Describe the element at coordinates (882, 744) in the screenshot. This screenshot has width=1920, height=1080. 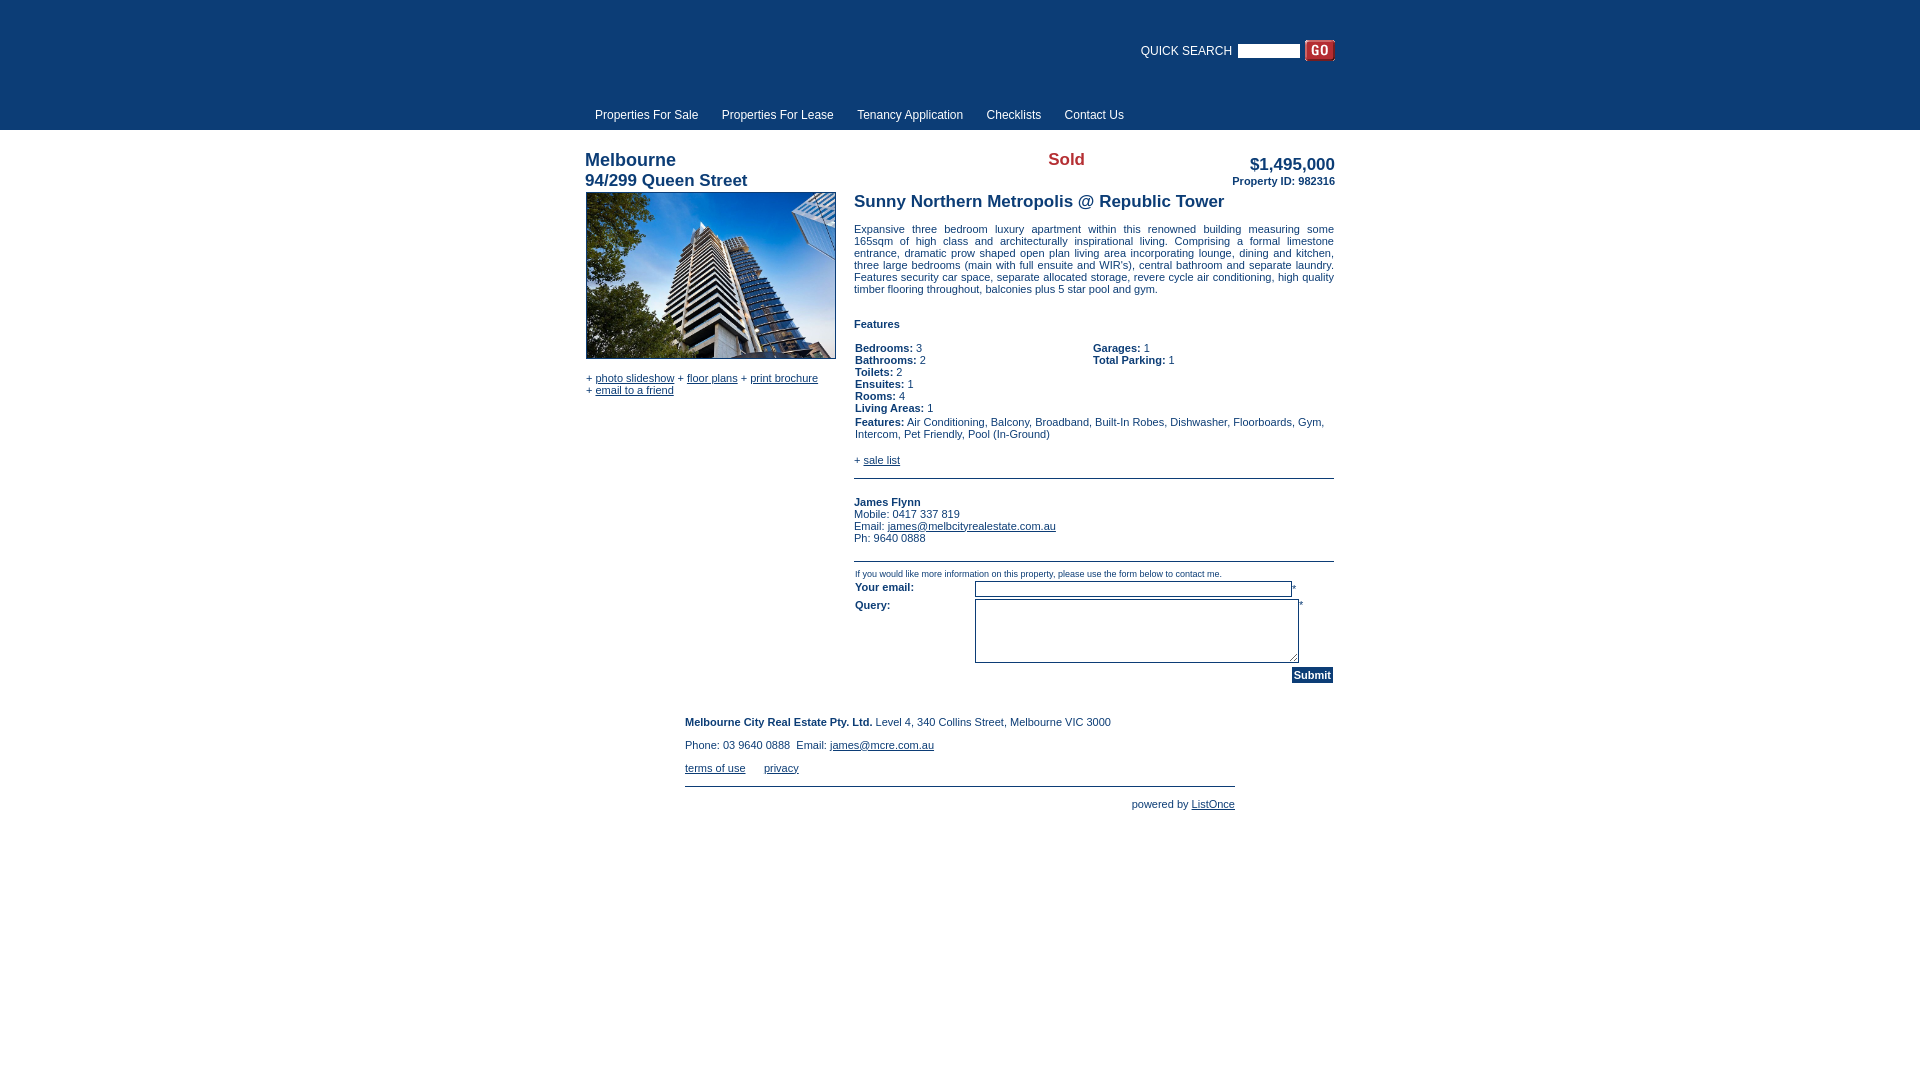
I see `james@mcre.com.au` at that location.